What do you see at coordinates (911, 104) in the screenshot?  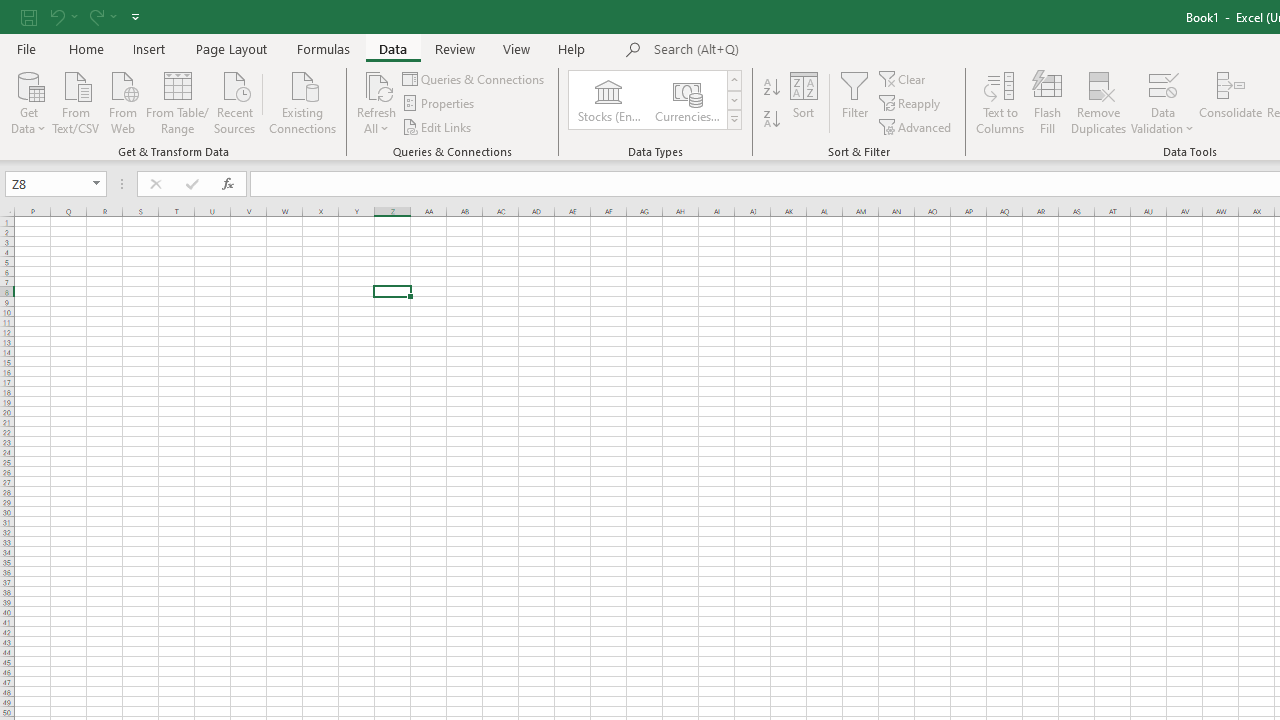 I see `Reapply` at bounding box center [911, 104].